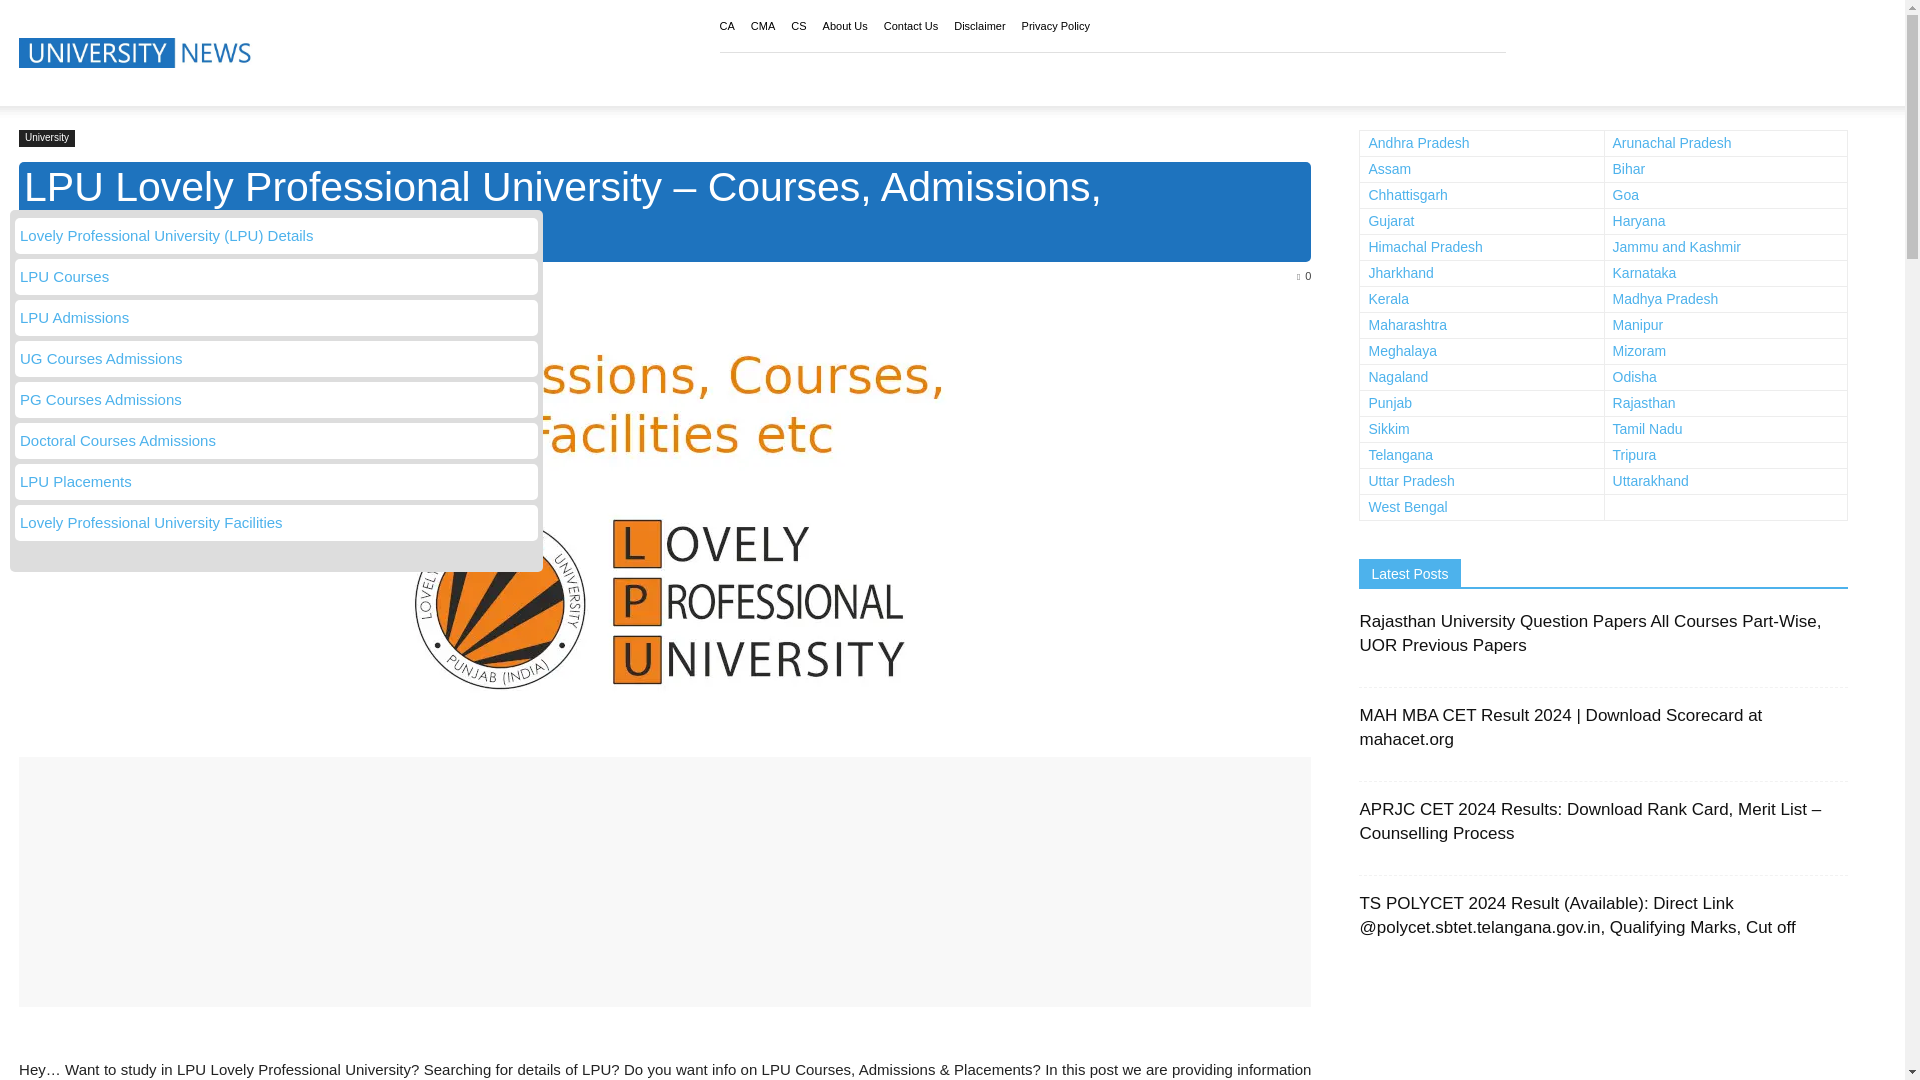 The image size is (1920, 1080). What do you see at coordinates (979, 26) in the screenshot?
I see `Disclaimer` at bounding box center [979, 26].